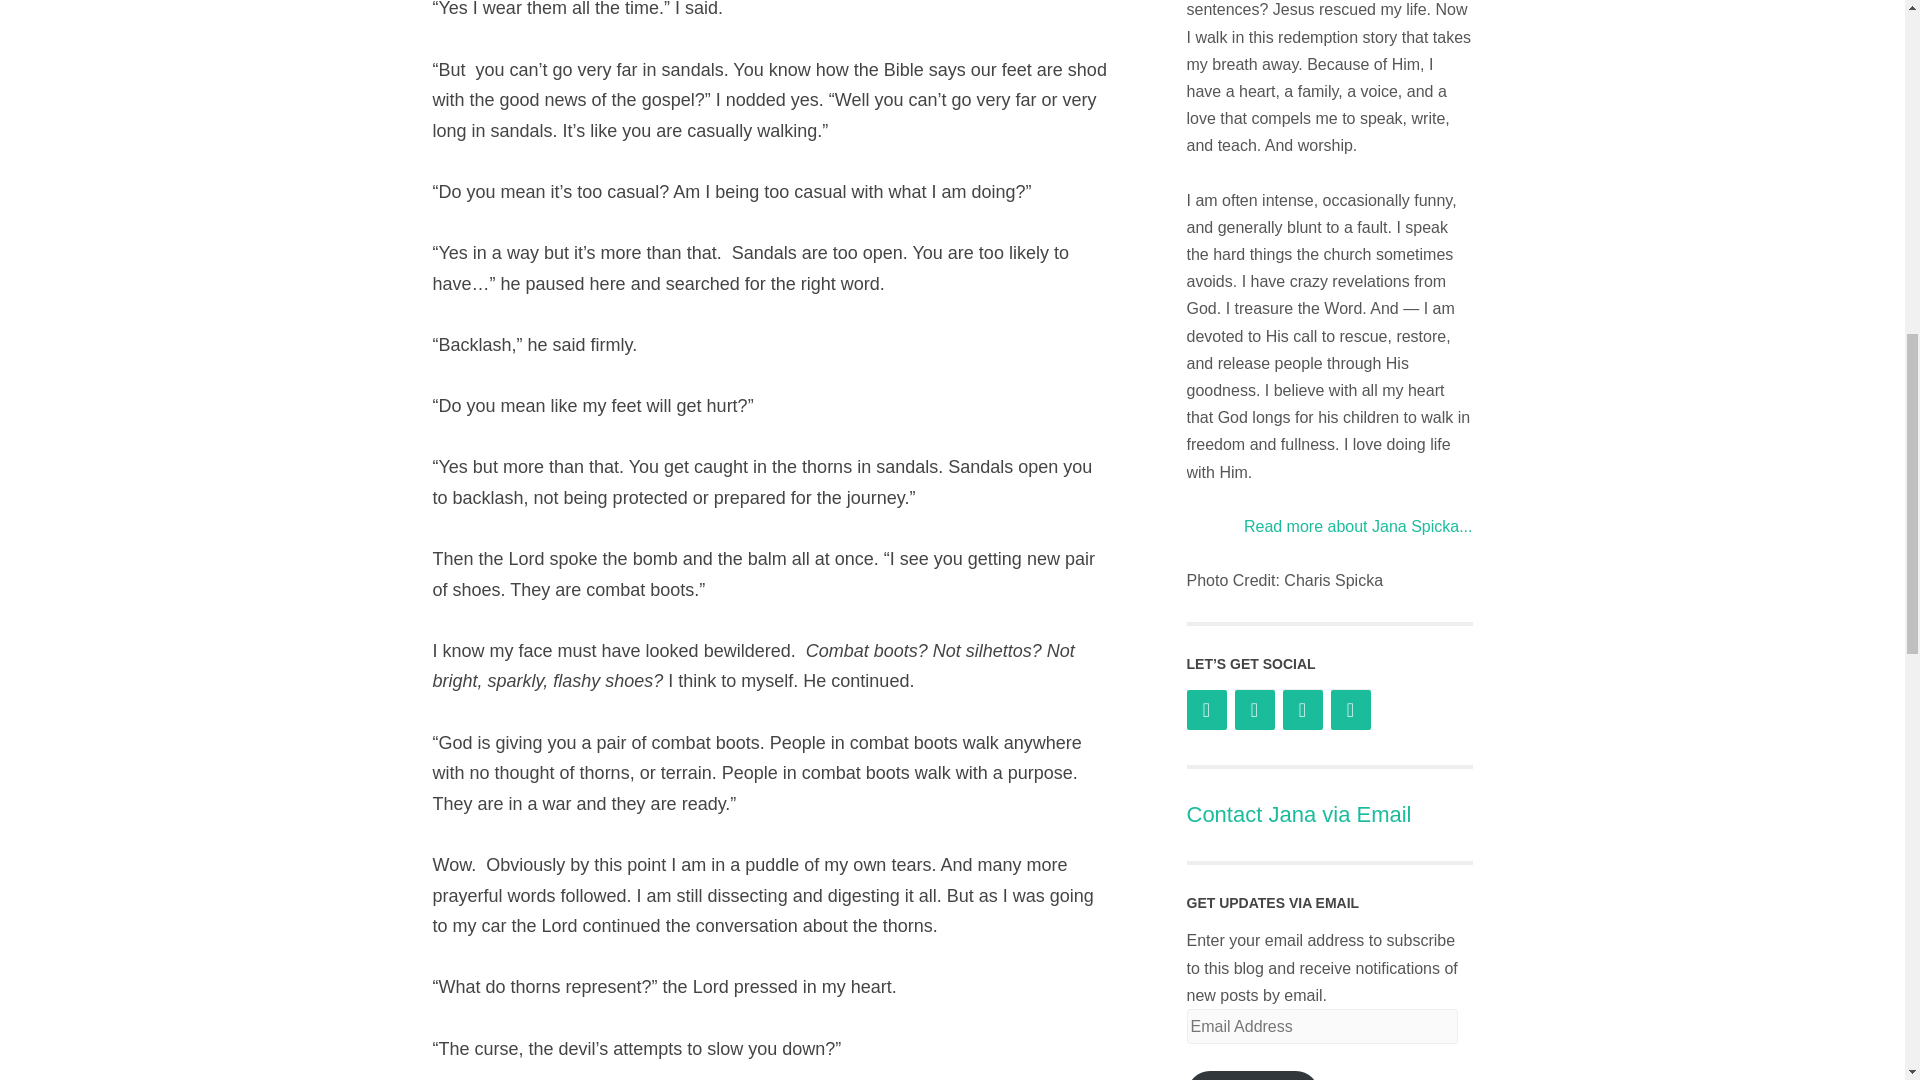 This screenshot has height=1080, width=1920. What do you see at coordinates (1358, 526) in the screenshot?
I see `Read more about Jana Spicka...` at bounding box center [1358, 526].